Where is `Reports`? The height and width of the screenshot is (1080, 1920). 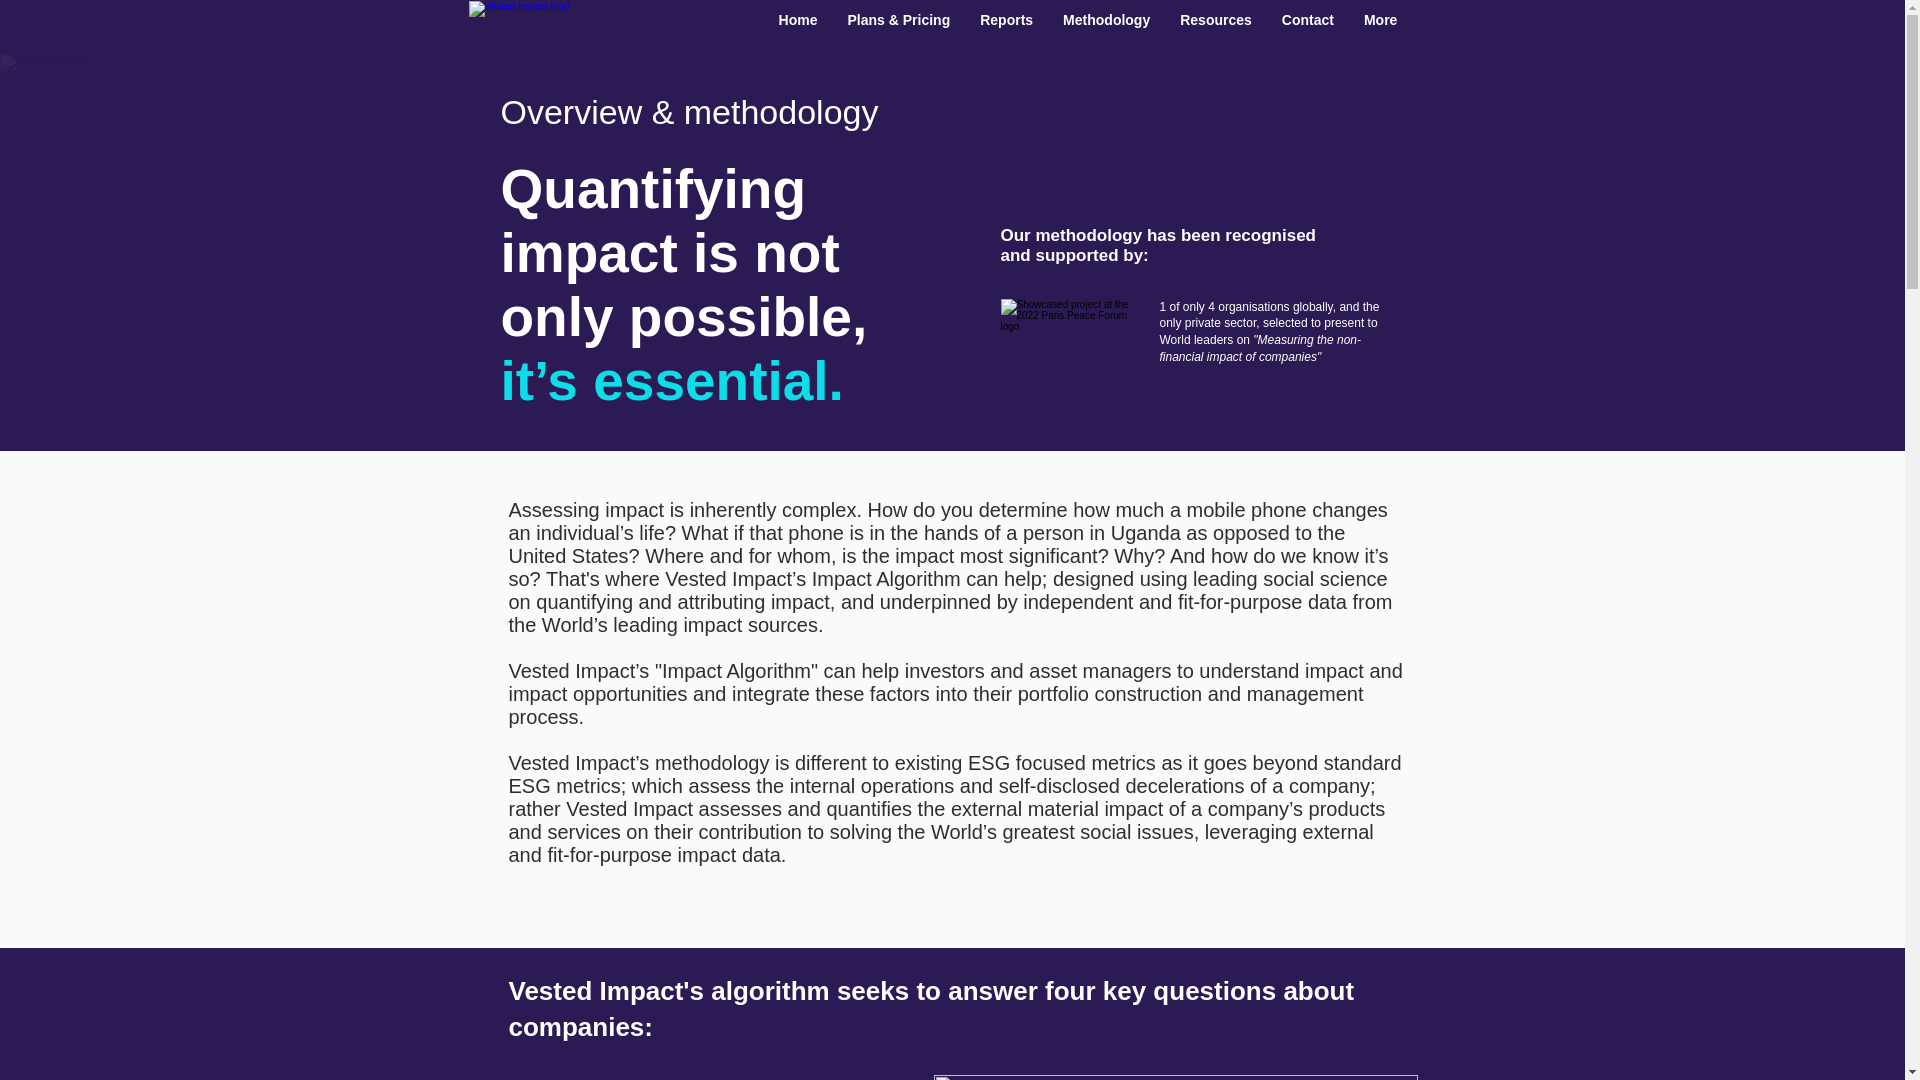 Reports is located at coordinates (1006, 28).